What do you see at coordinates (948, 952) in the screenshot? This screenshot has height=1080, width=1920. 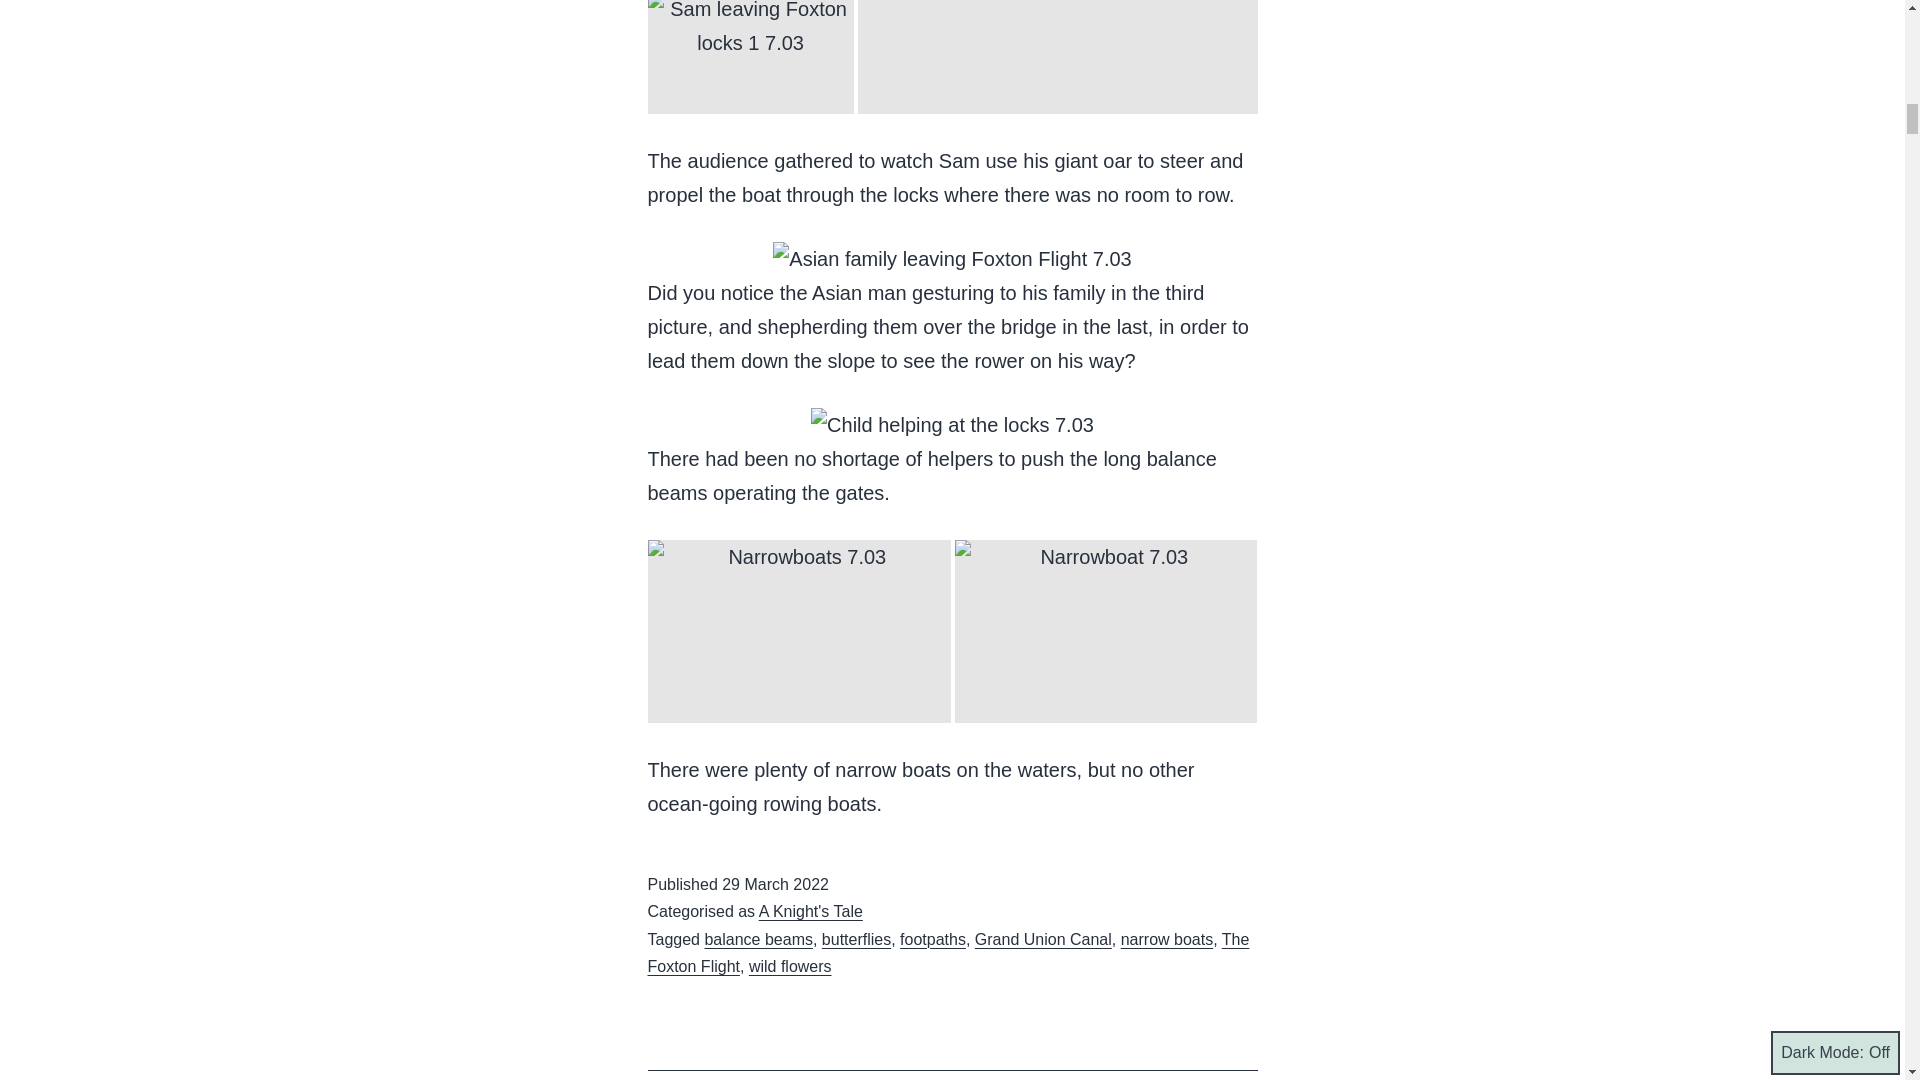 I see `The Foxton Flight` at bounding box center [948, 952].